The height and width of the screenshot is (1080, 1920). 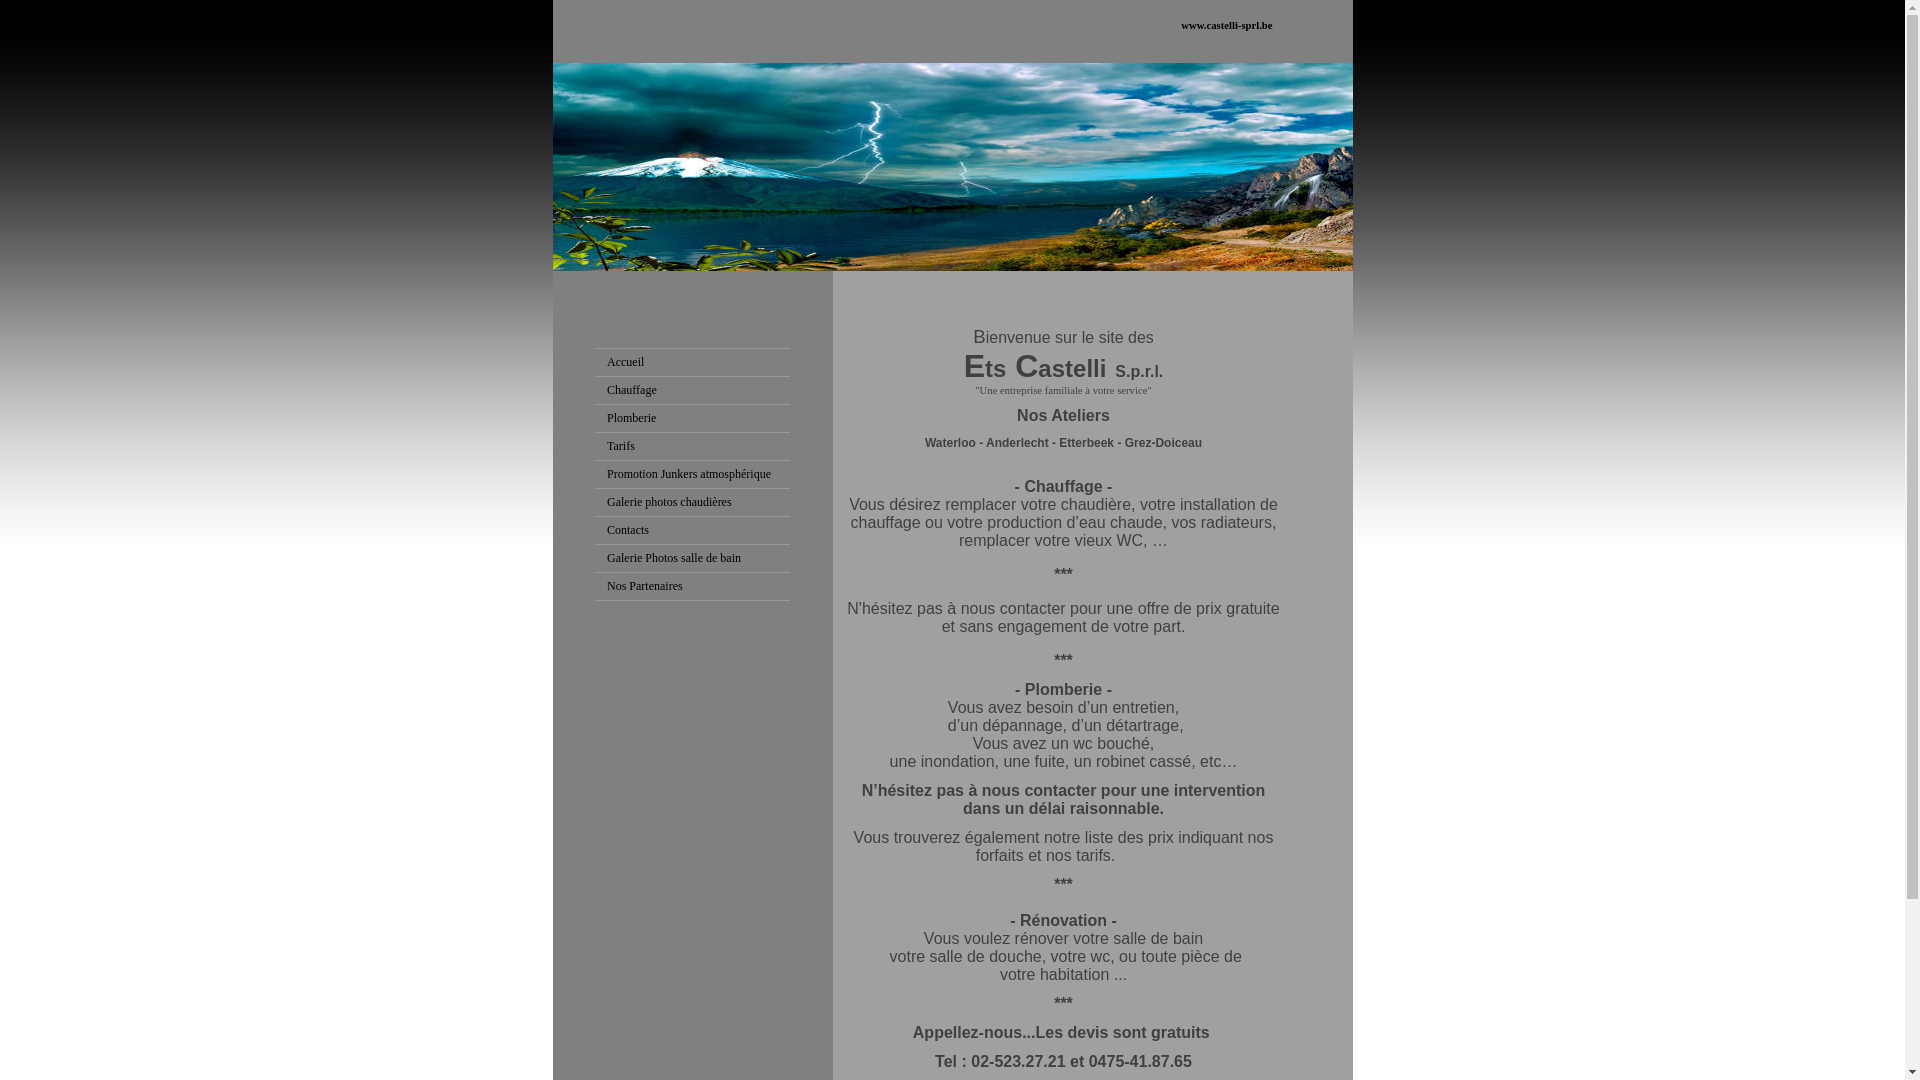 I want to click on Plomberie, so click(x=632, y=418).